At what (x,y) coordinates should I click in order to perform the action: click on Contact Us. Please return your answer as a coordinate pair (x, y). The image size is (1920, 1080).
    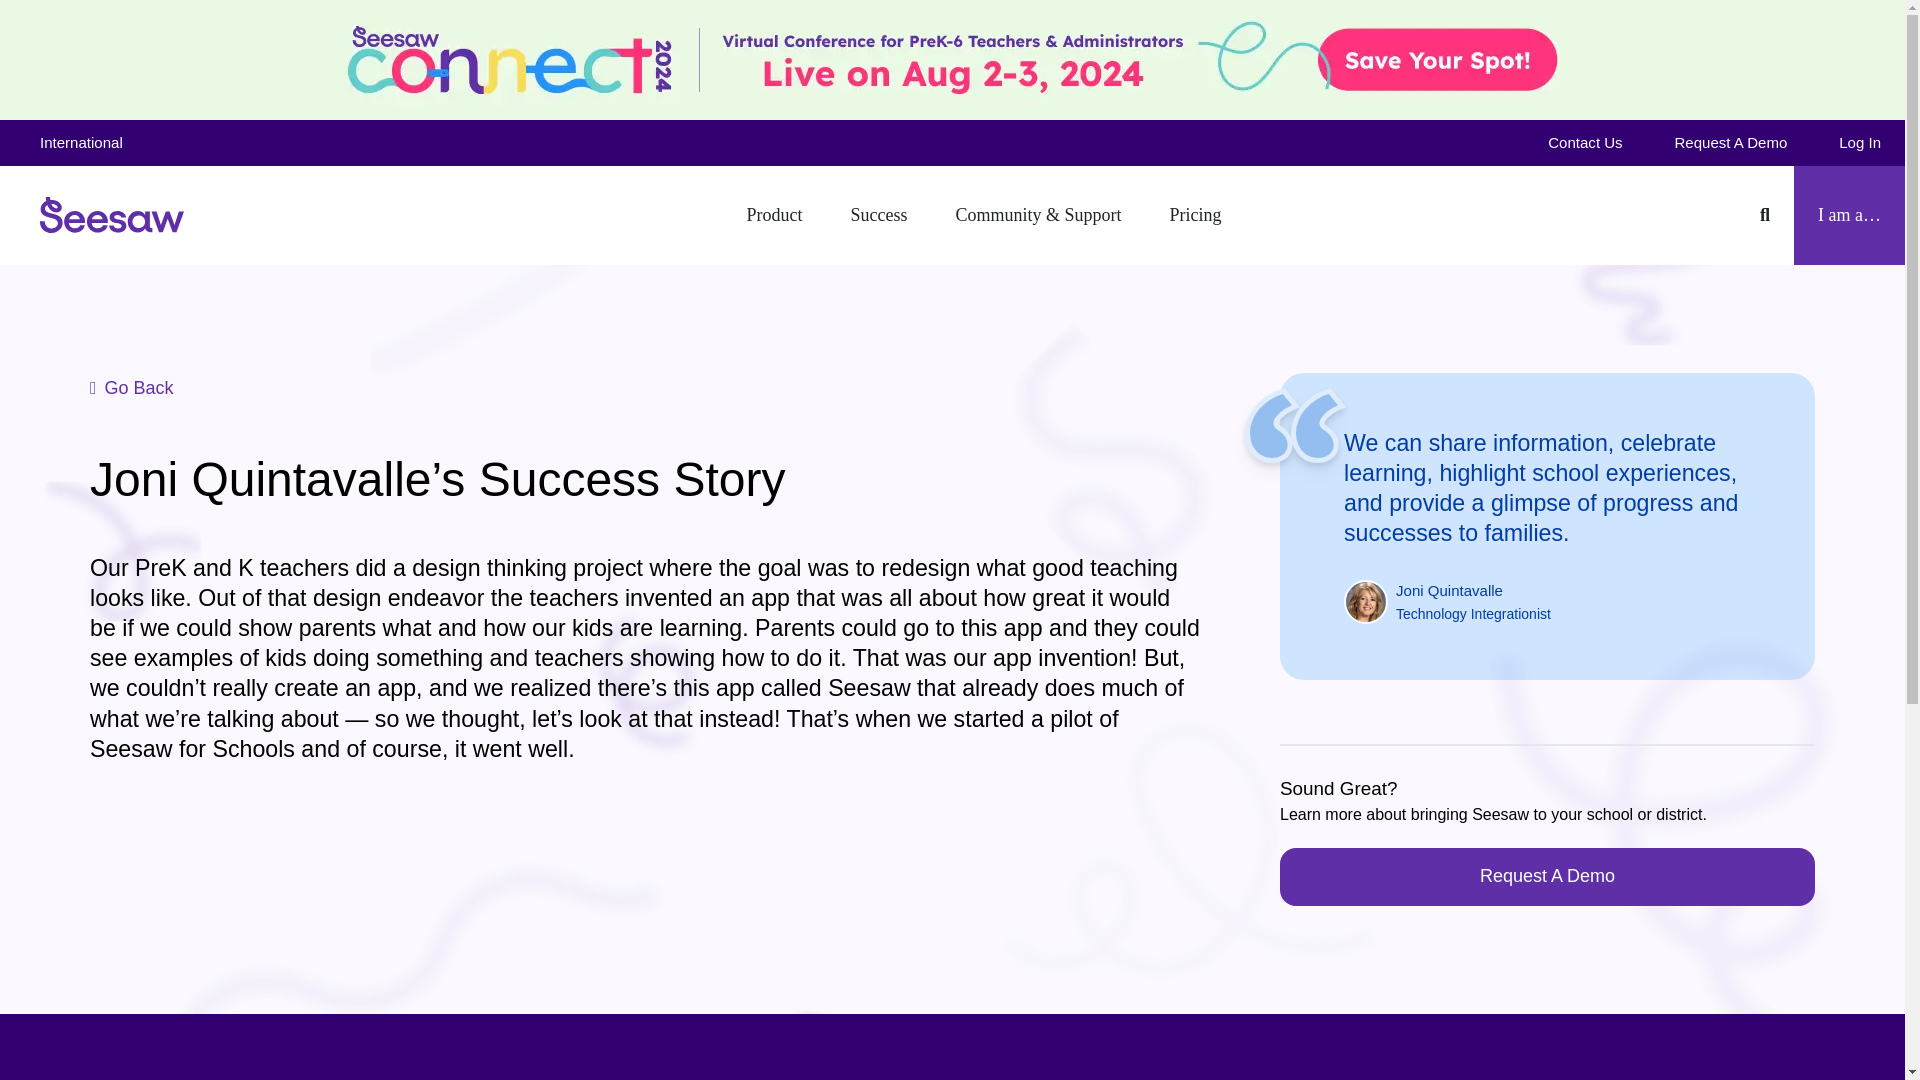
    Looking at the image, I should click on (1584, 143).